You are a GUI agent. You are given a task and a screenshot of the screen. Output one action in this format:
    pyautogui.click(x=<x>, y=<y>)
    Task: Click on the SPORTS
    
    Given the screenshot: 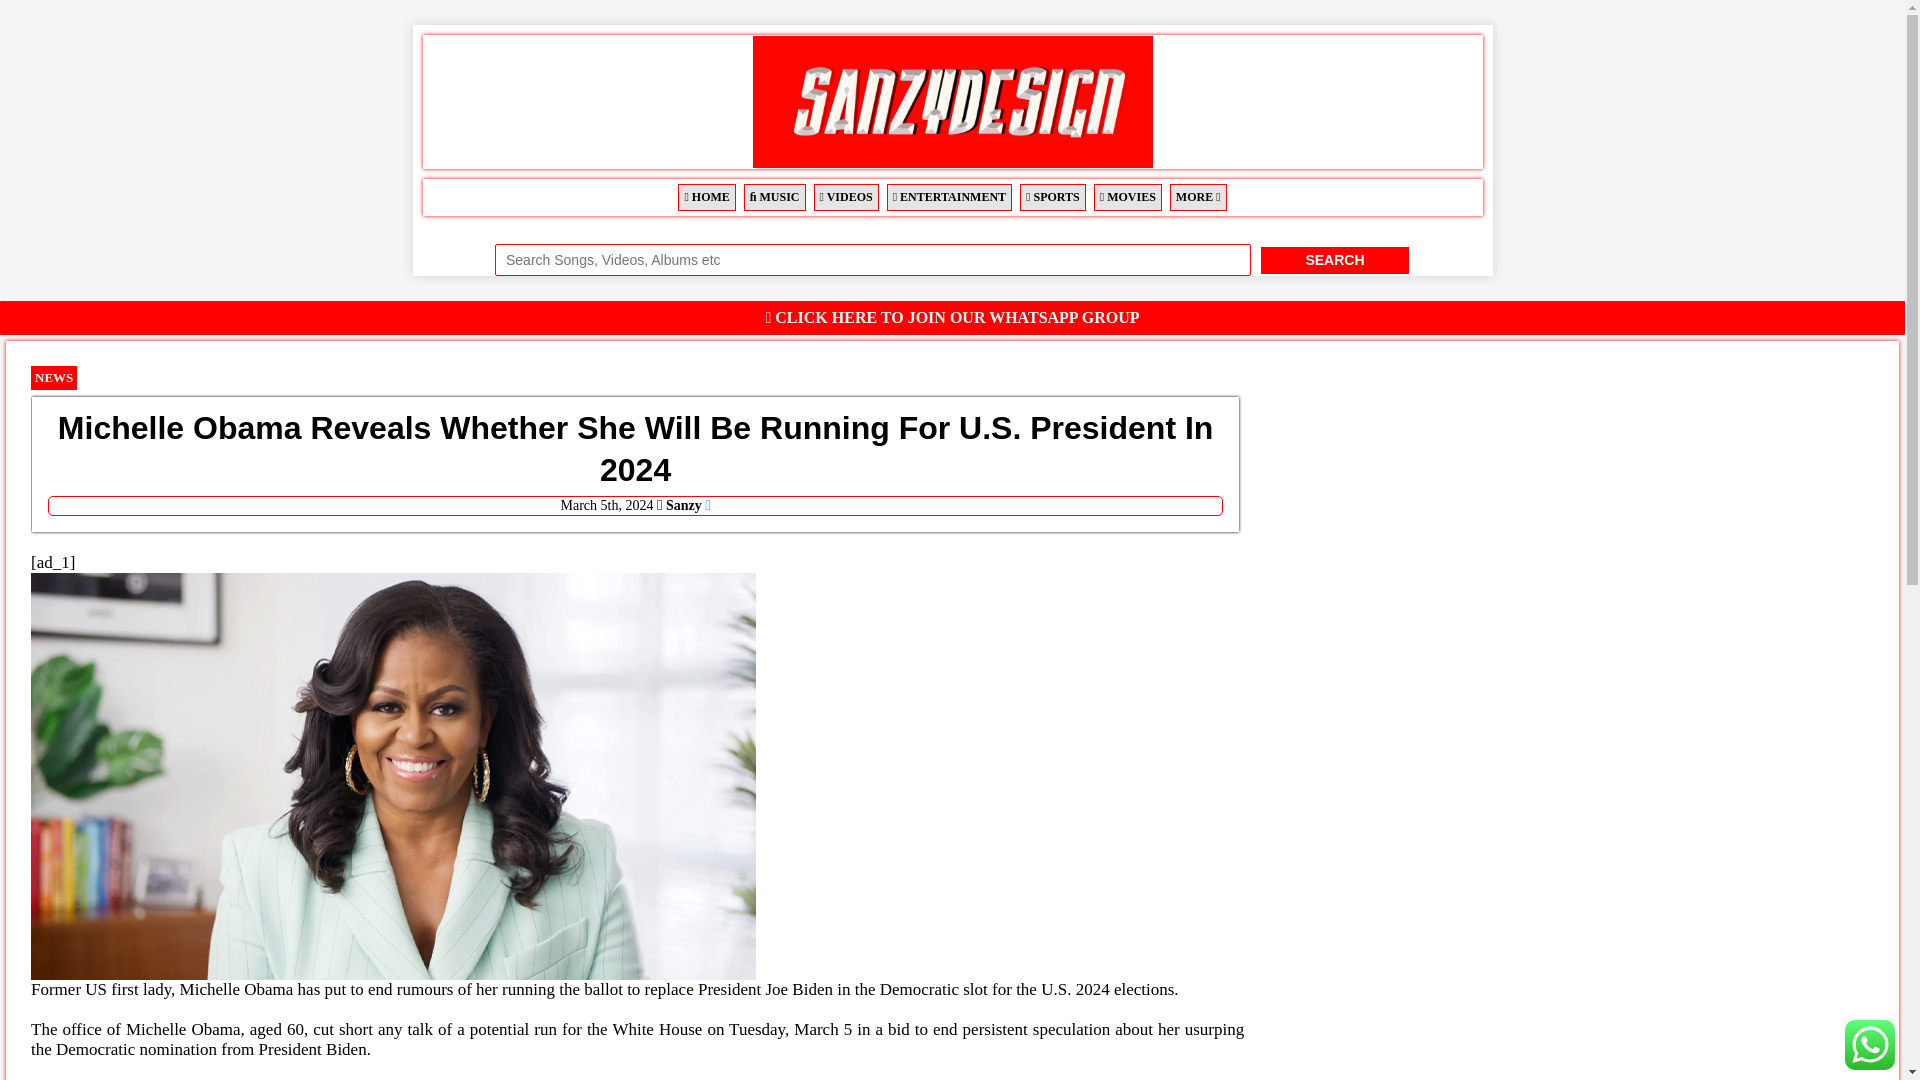 What is the action you would take?
    pyautogui.click(x=1052, y=197)
    